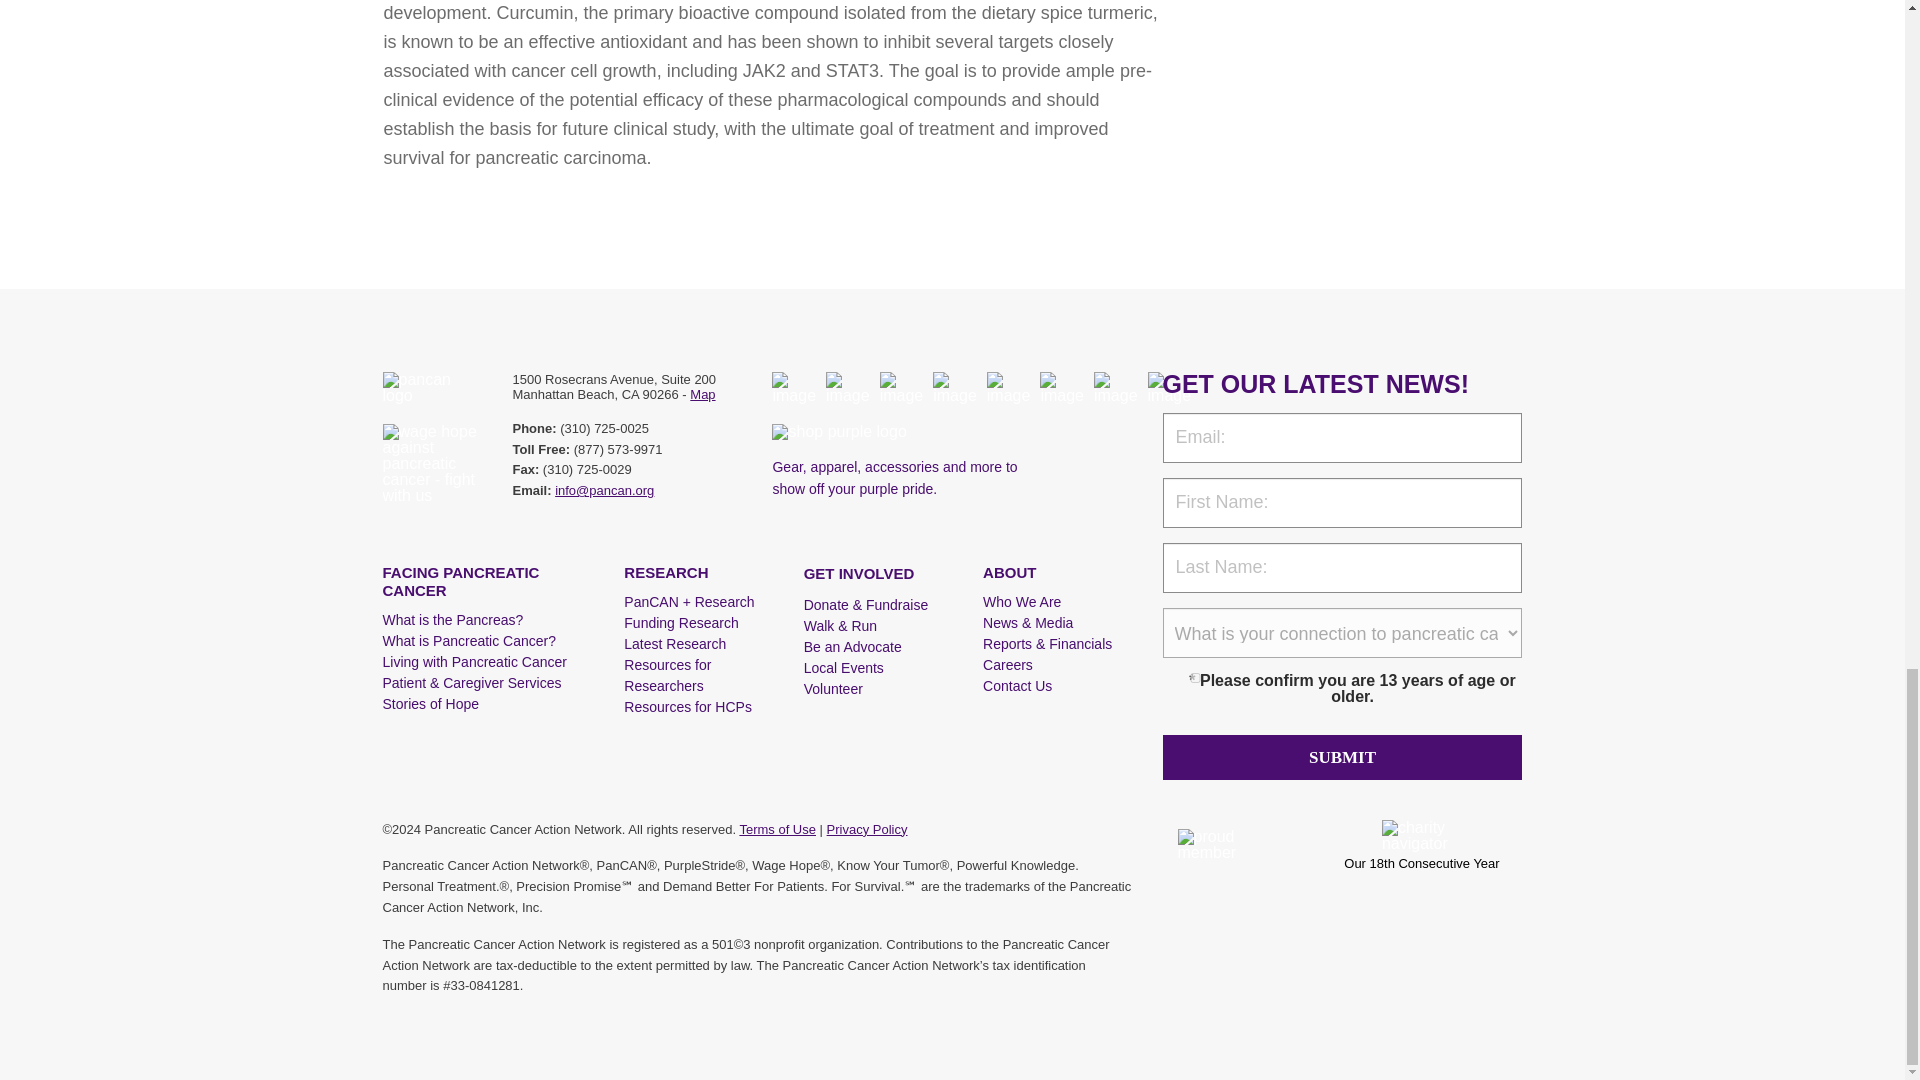 Image resolution: width=1920 pixels, height=1080 pixels. Describe the element at coordinates (1008, 387) in the screenshot. I see `Follow us on Twitter` at that location.